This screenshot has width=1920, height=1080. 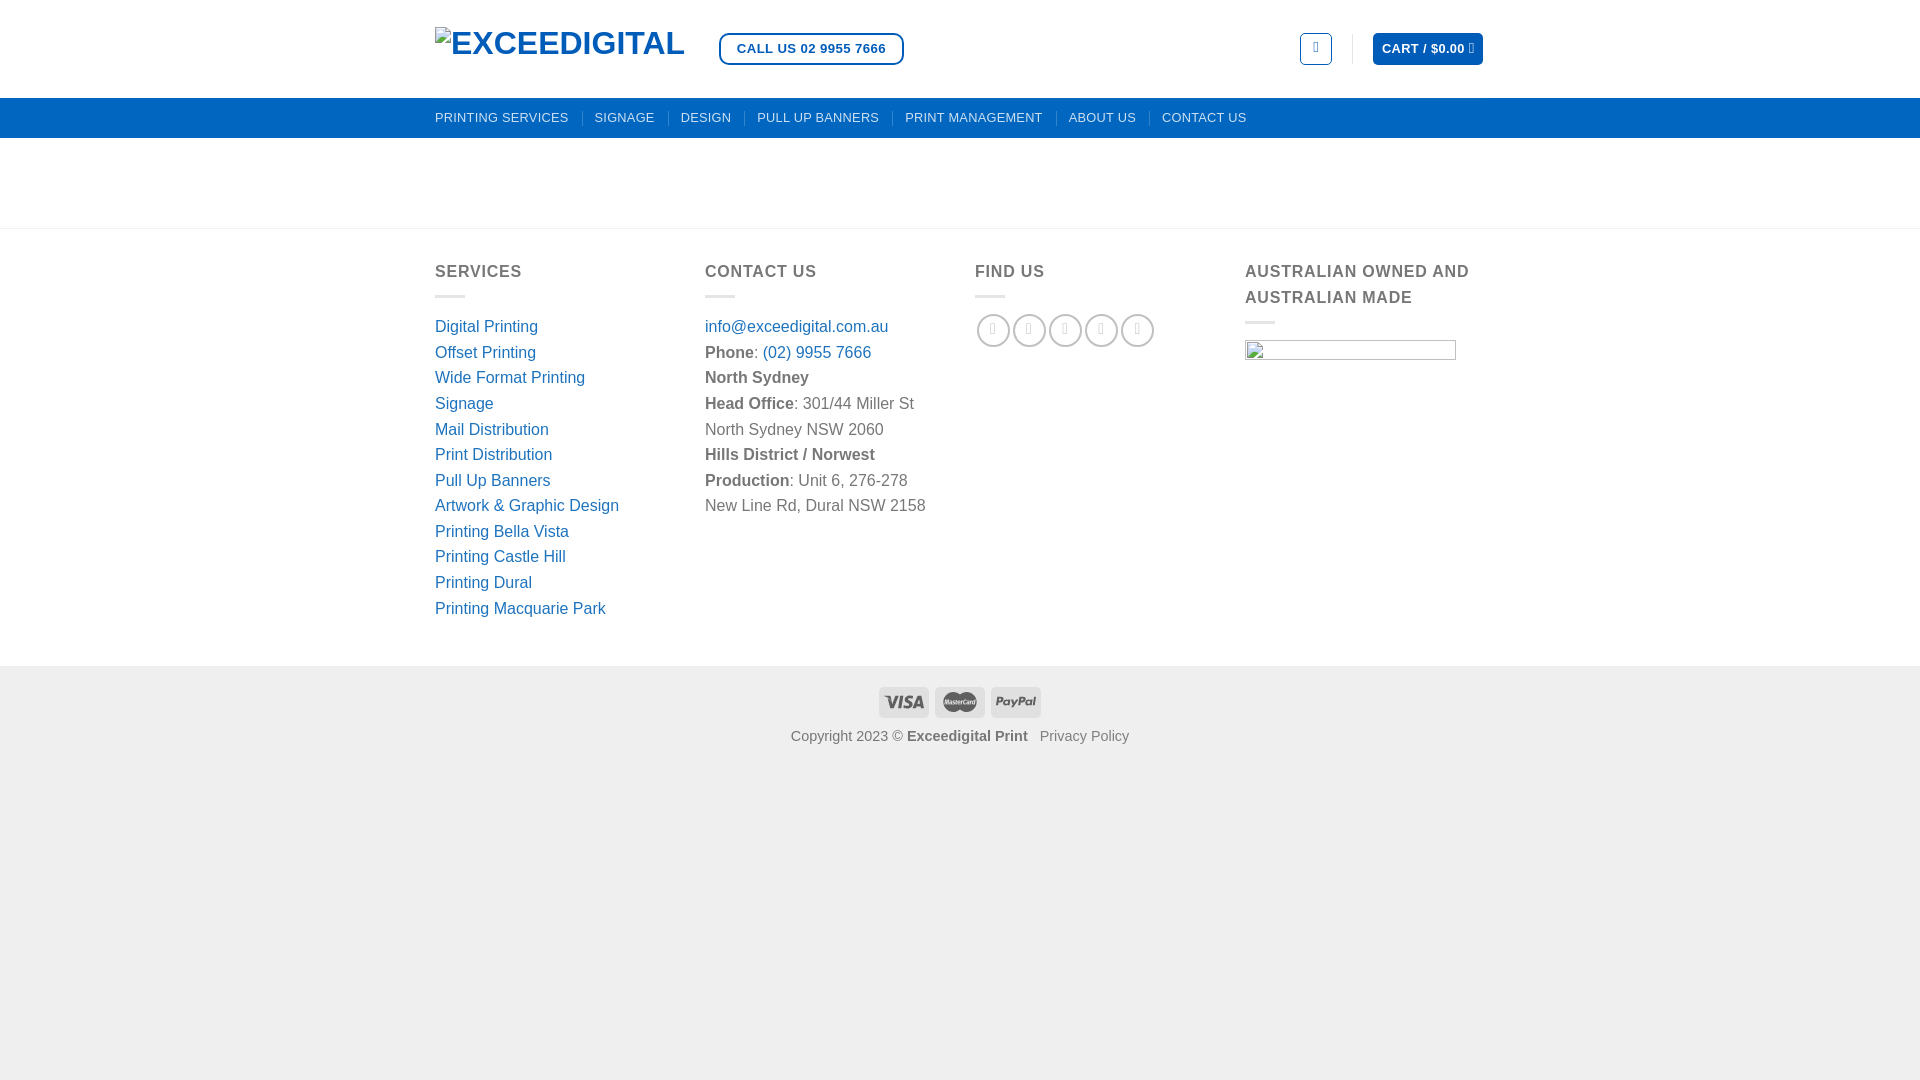 I want to click on ABOUT US, so click(x=1102, y=118).